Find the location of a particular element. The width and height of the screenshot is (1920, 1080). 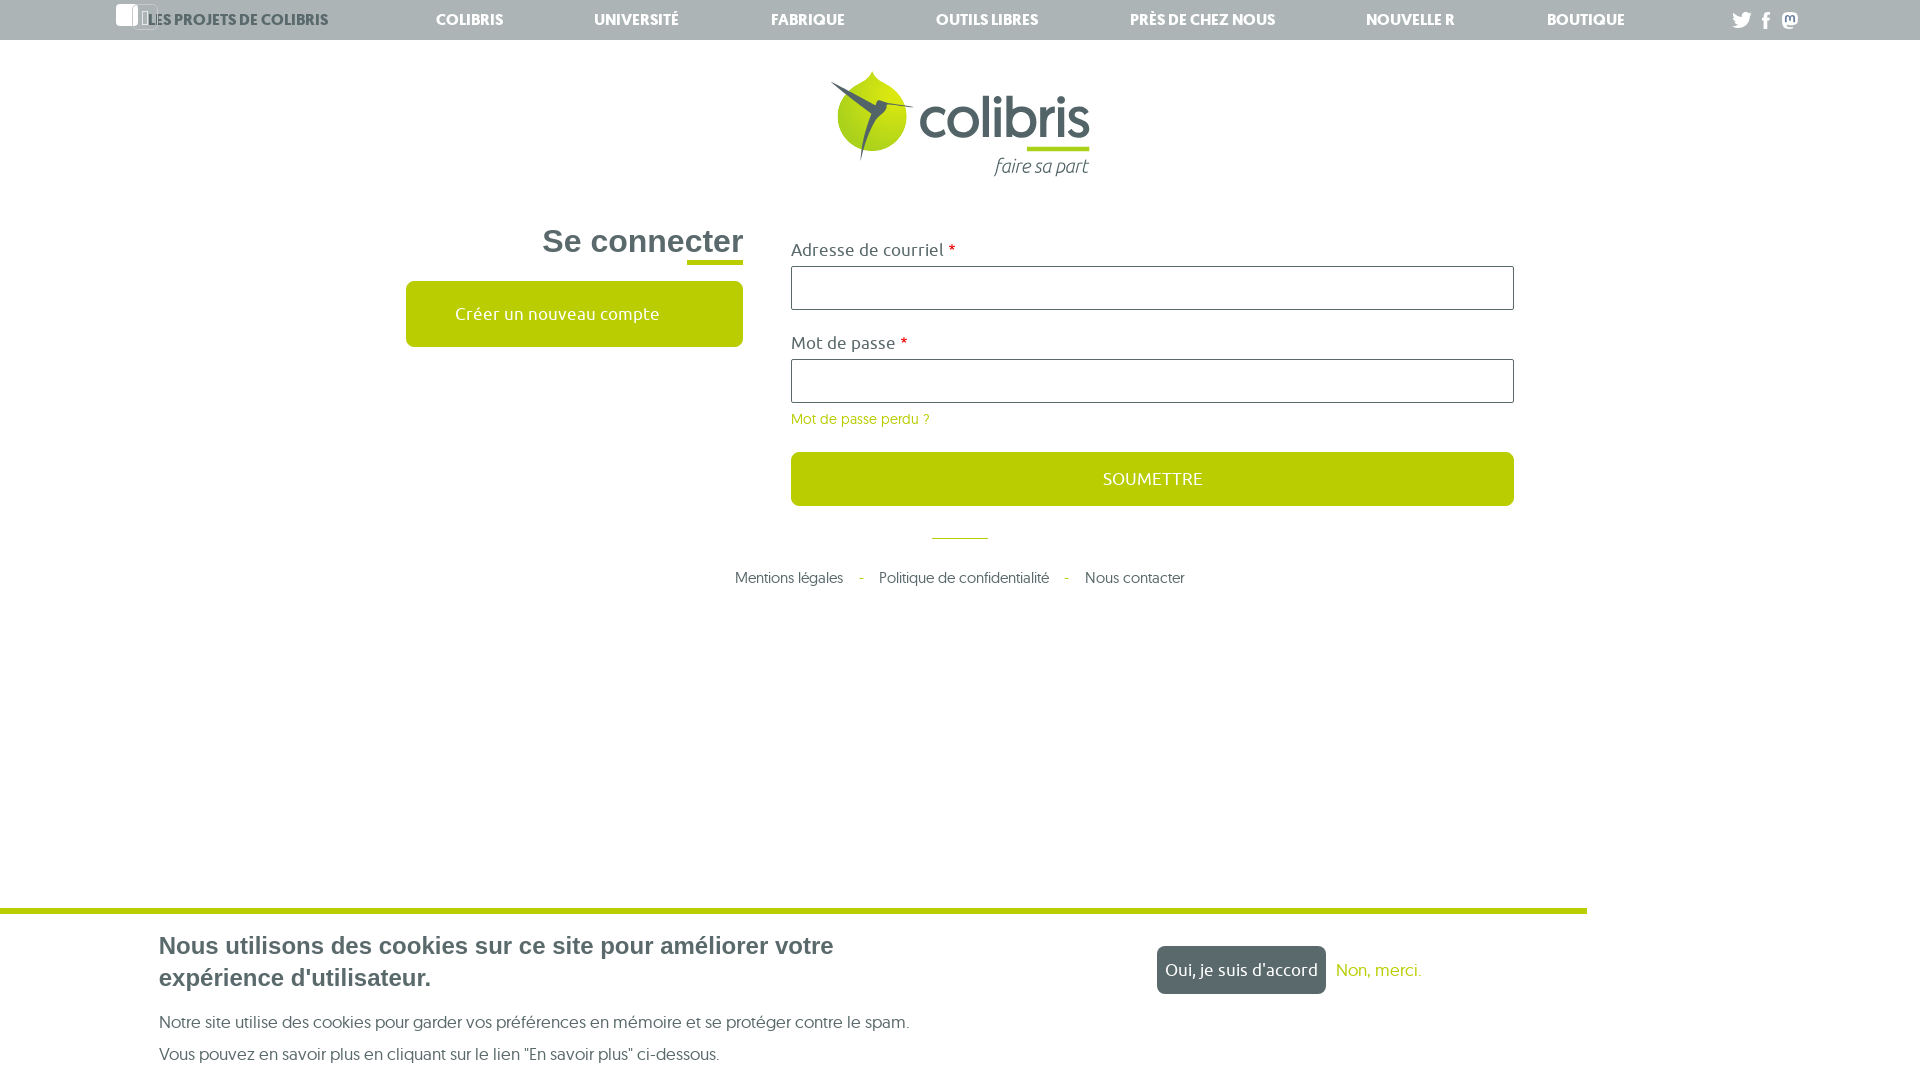

Mot de passe perdu ? is located at coordinates (860, 419).